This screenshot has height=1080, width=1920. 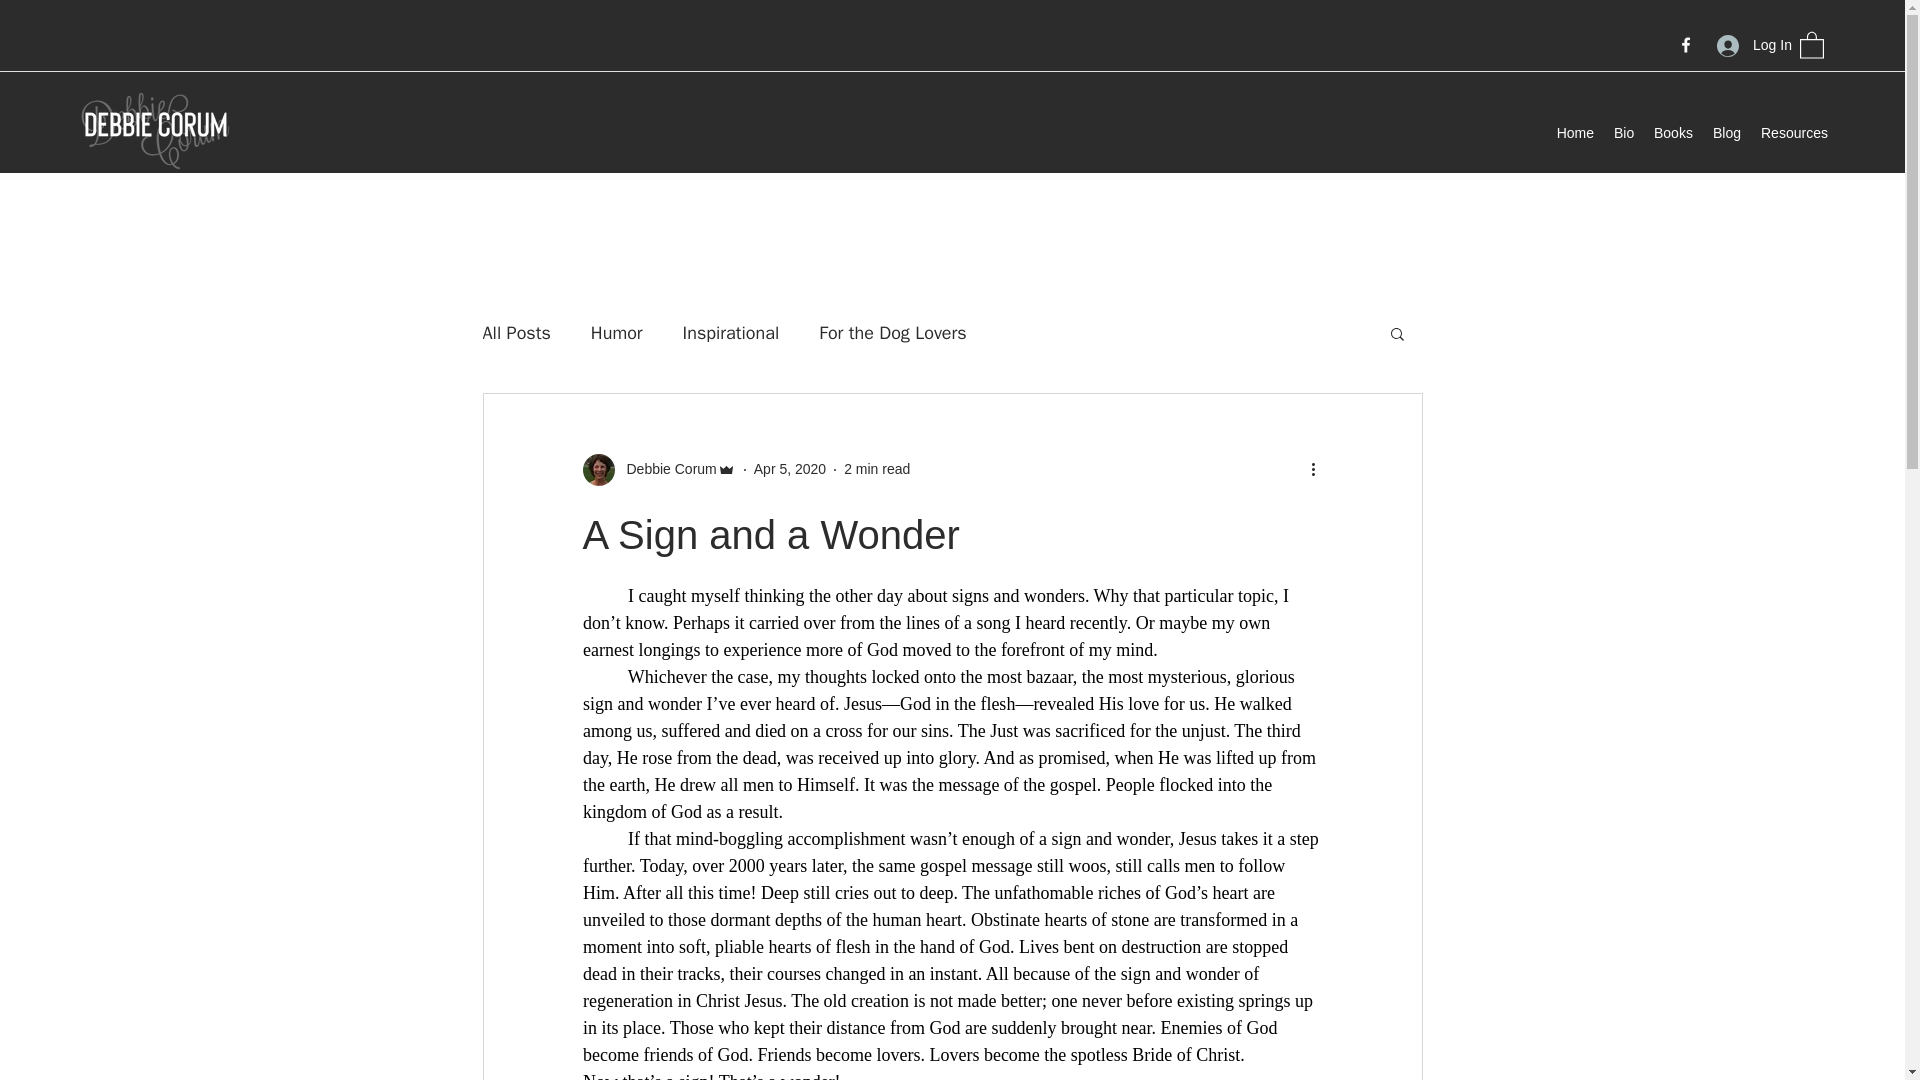 I want to click on Log In, so click(x=1748, y=45).